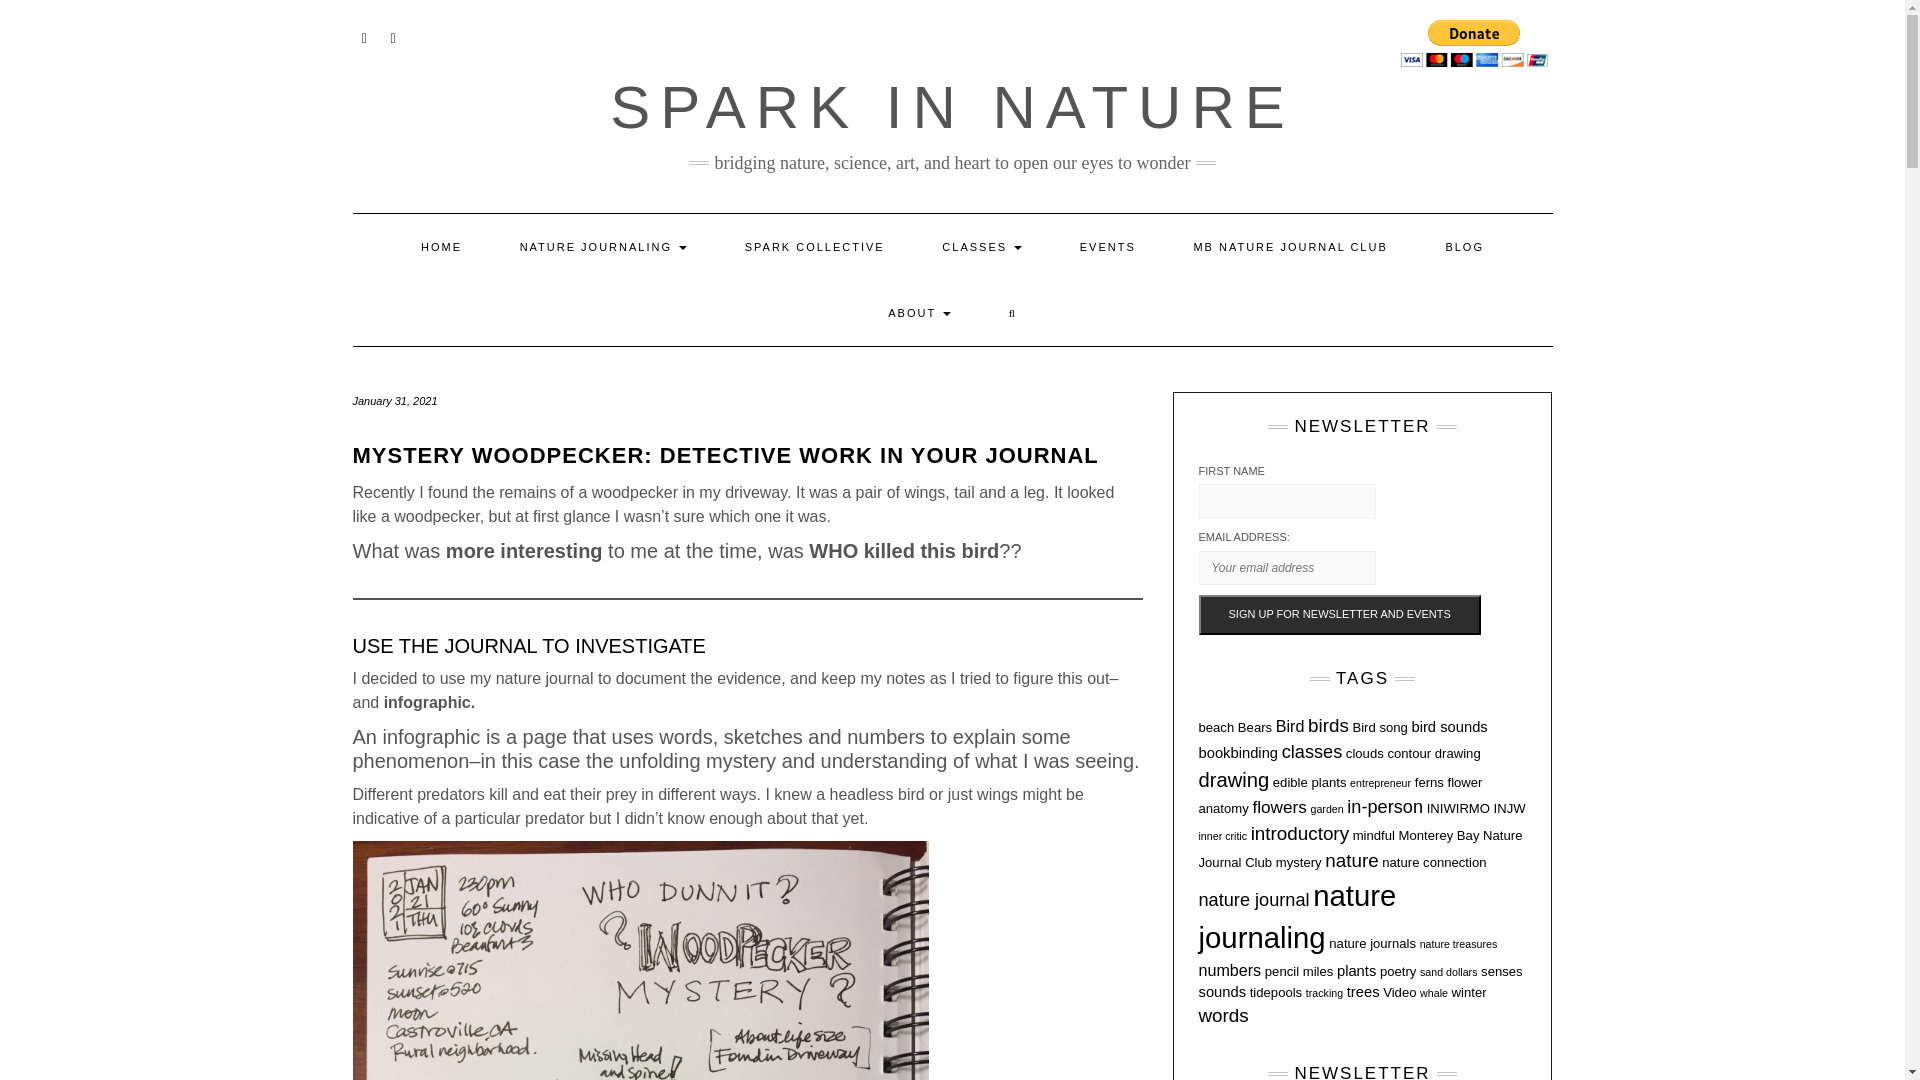 Image resolution: width=1920 pixels, height=1080 pixels. Describe the element at coordinates (815, 246) in the screenshot. I see `SPARK COLLECTIVE` at that location.